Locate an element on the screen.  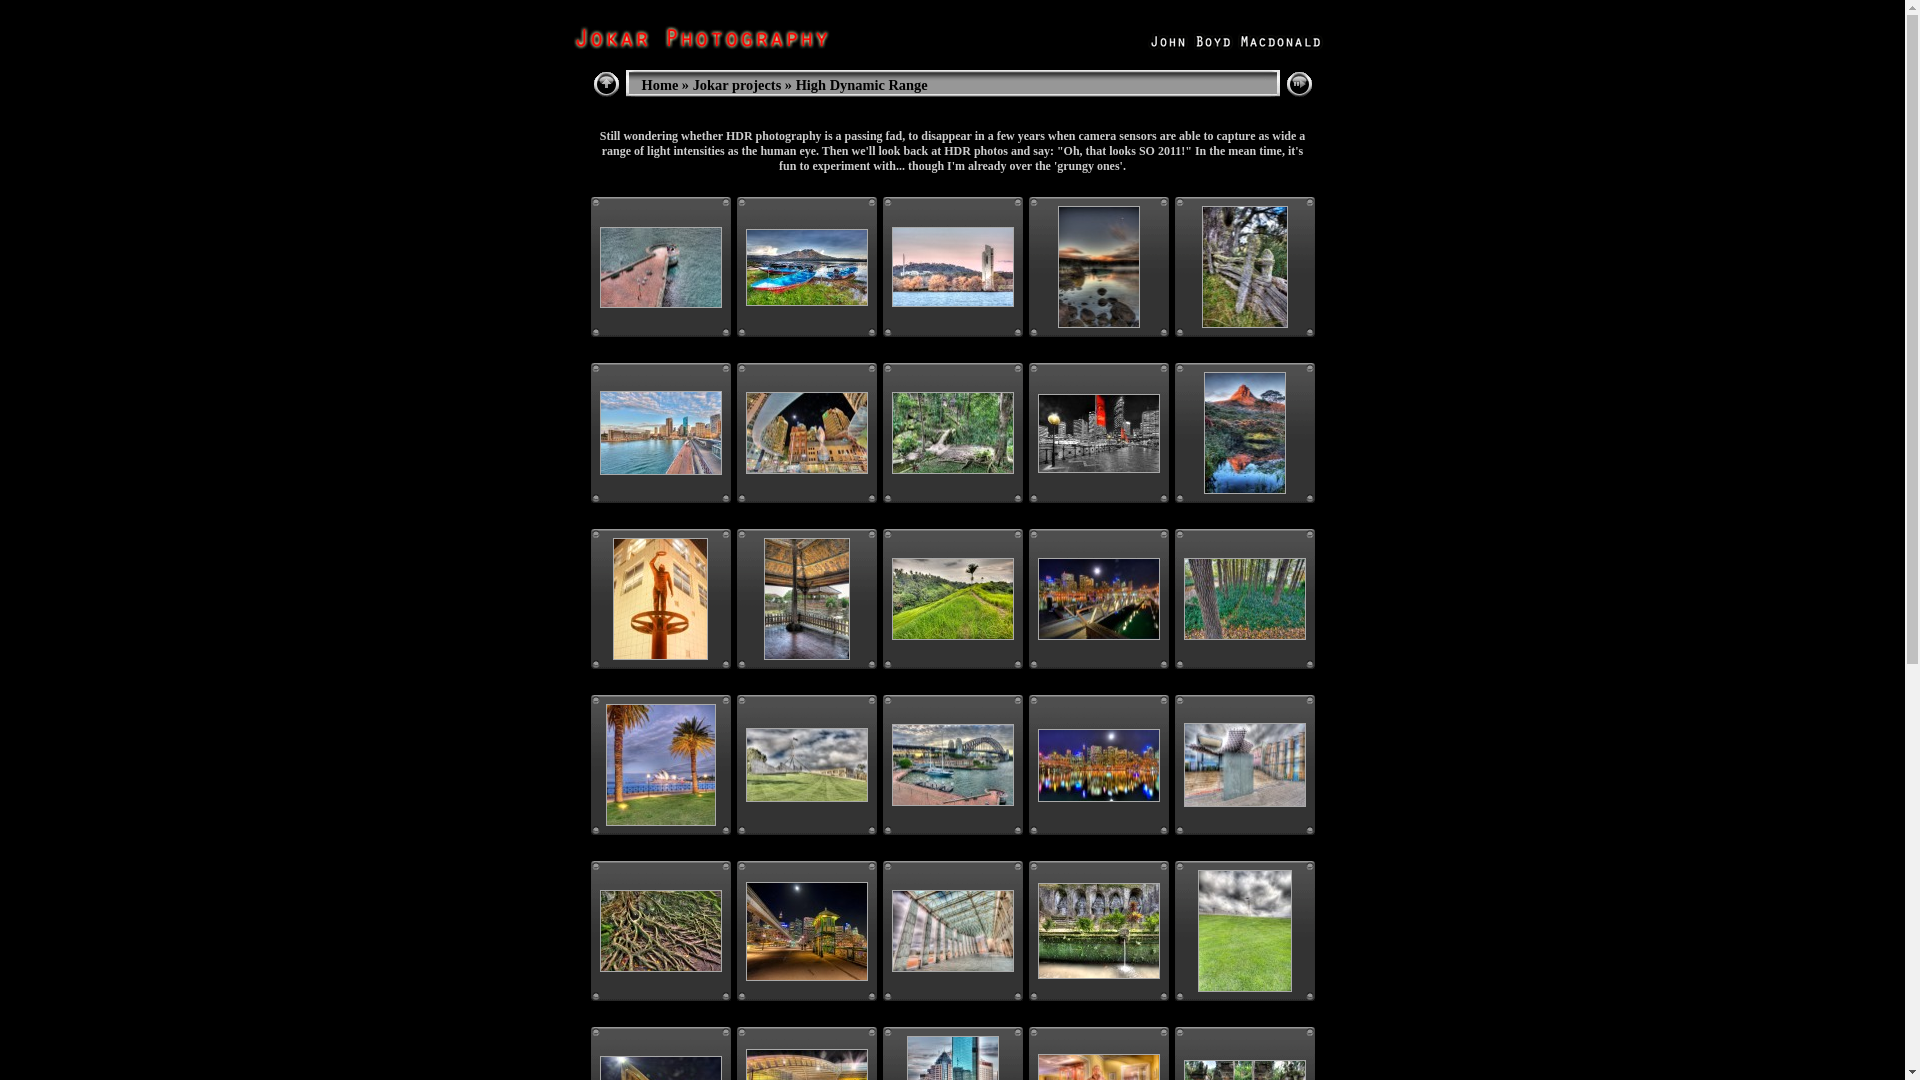
 Darling Harbour, Sydney  is located at coordinates (1099, 599).